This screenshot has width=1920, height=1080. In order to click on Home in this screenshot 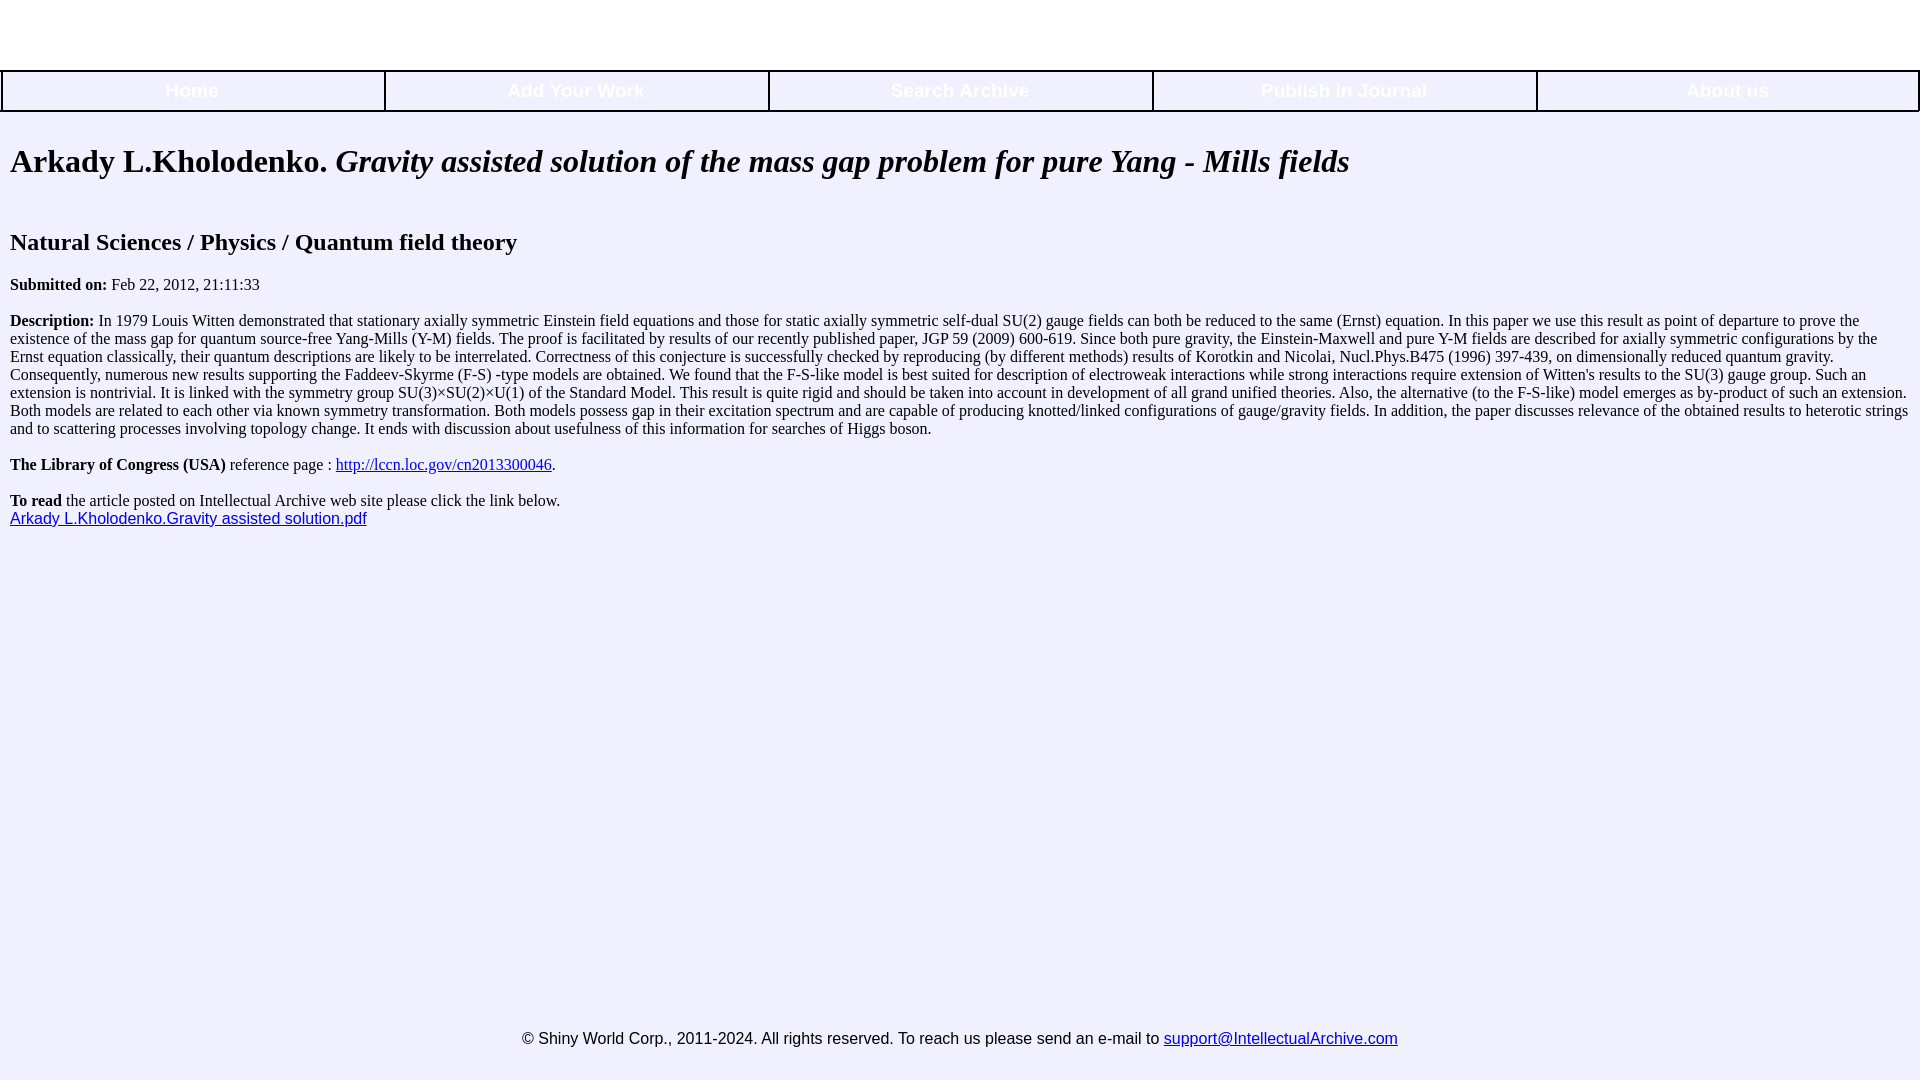, I will do `click(192, 94)`.